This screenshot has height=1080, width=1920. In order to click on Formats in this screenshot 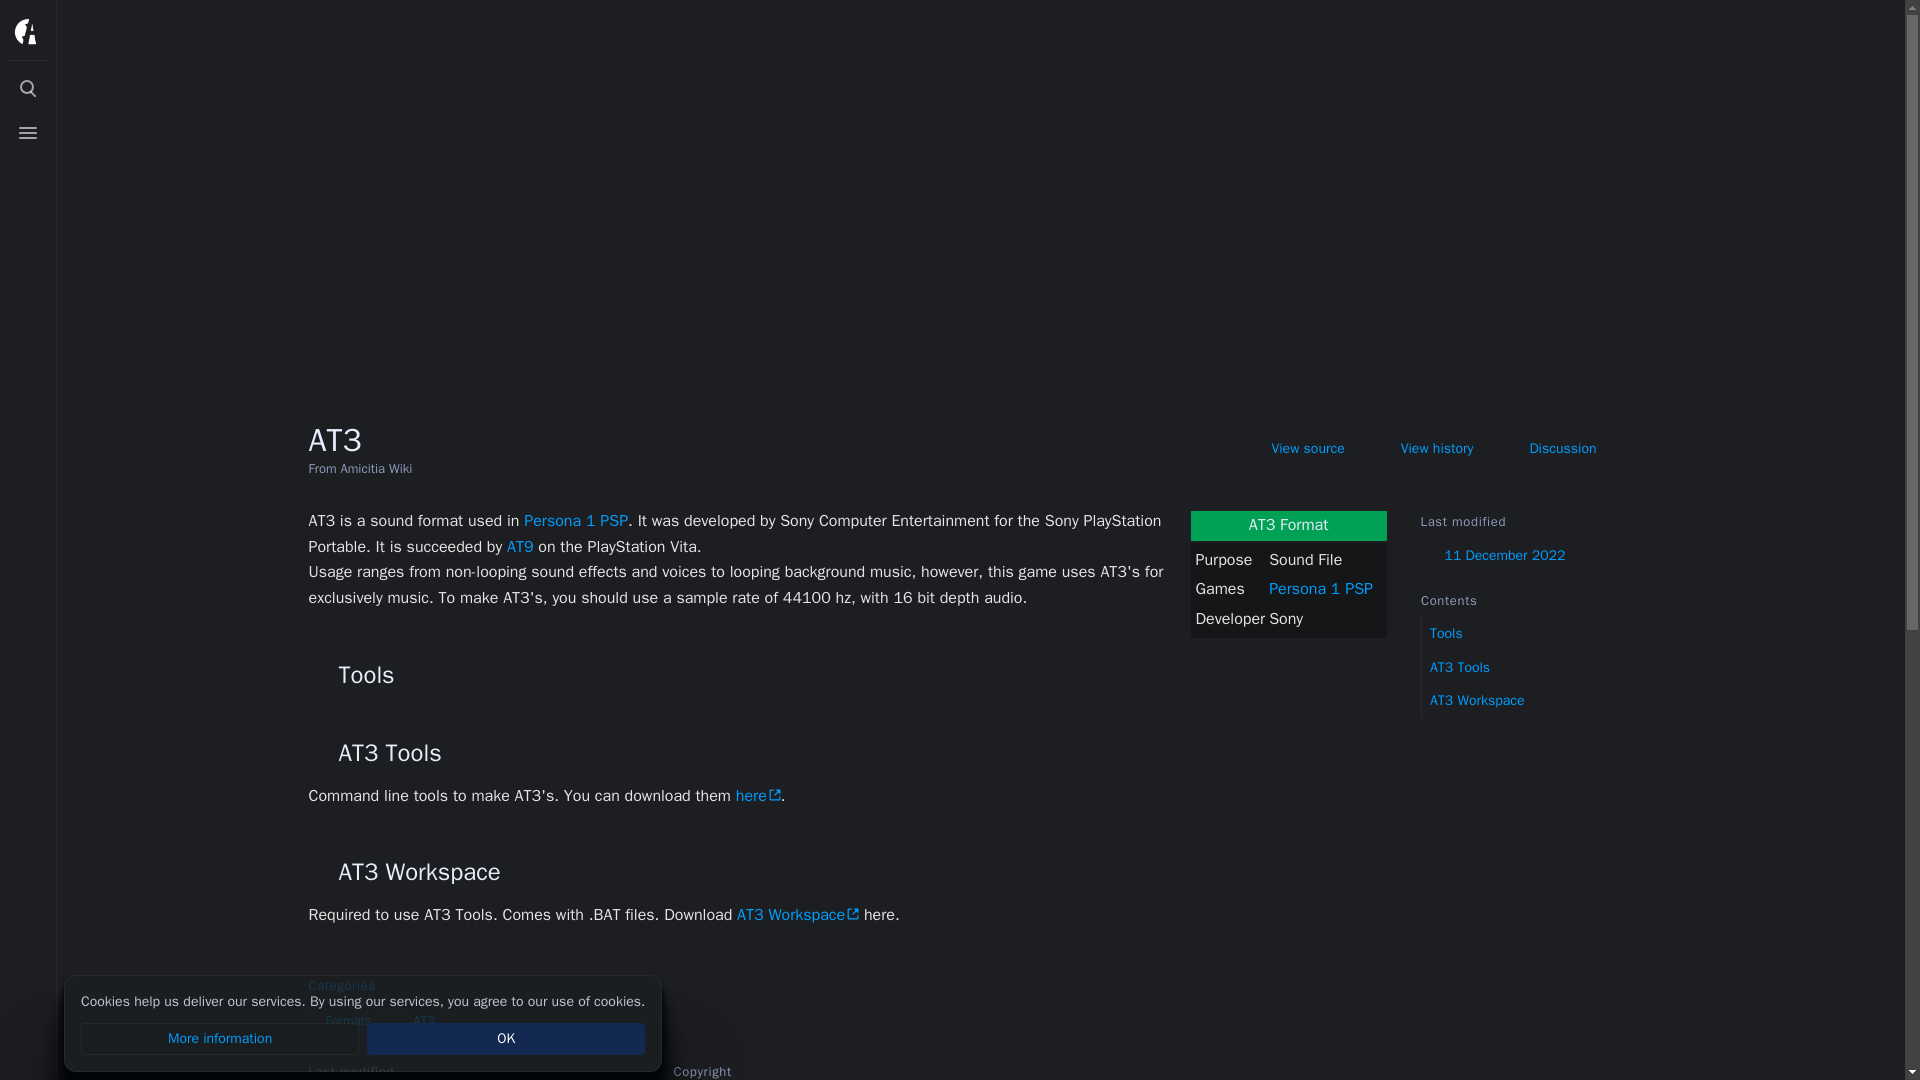, I will do `click(347, 1020)`.